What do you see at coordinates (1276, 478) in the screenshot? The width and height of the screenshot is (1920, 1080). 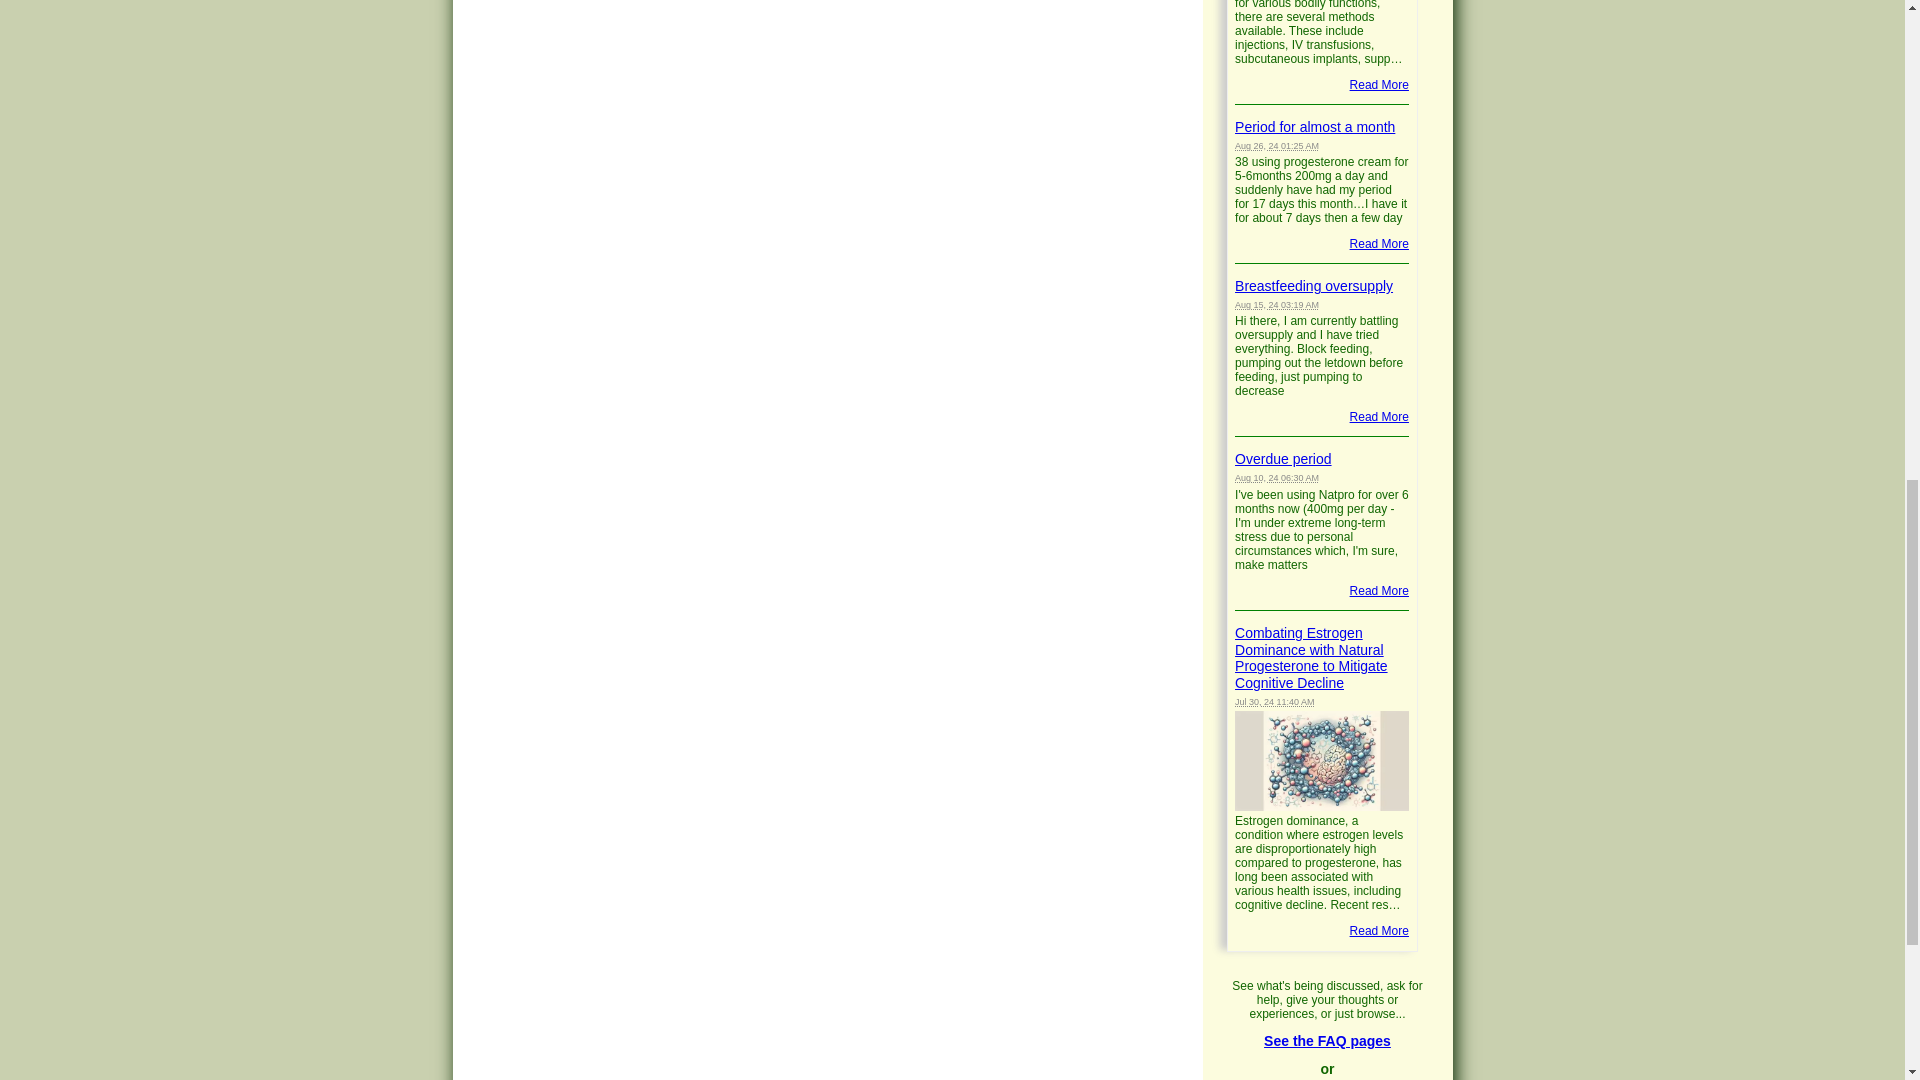 I see `2024-08-10T06:30:31-0400` at bounding box center [1276, 478].